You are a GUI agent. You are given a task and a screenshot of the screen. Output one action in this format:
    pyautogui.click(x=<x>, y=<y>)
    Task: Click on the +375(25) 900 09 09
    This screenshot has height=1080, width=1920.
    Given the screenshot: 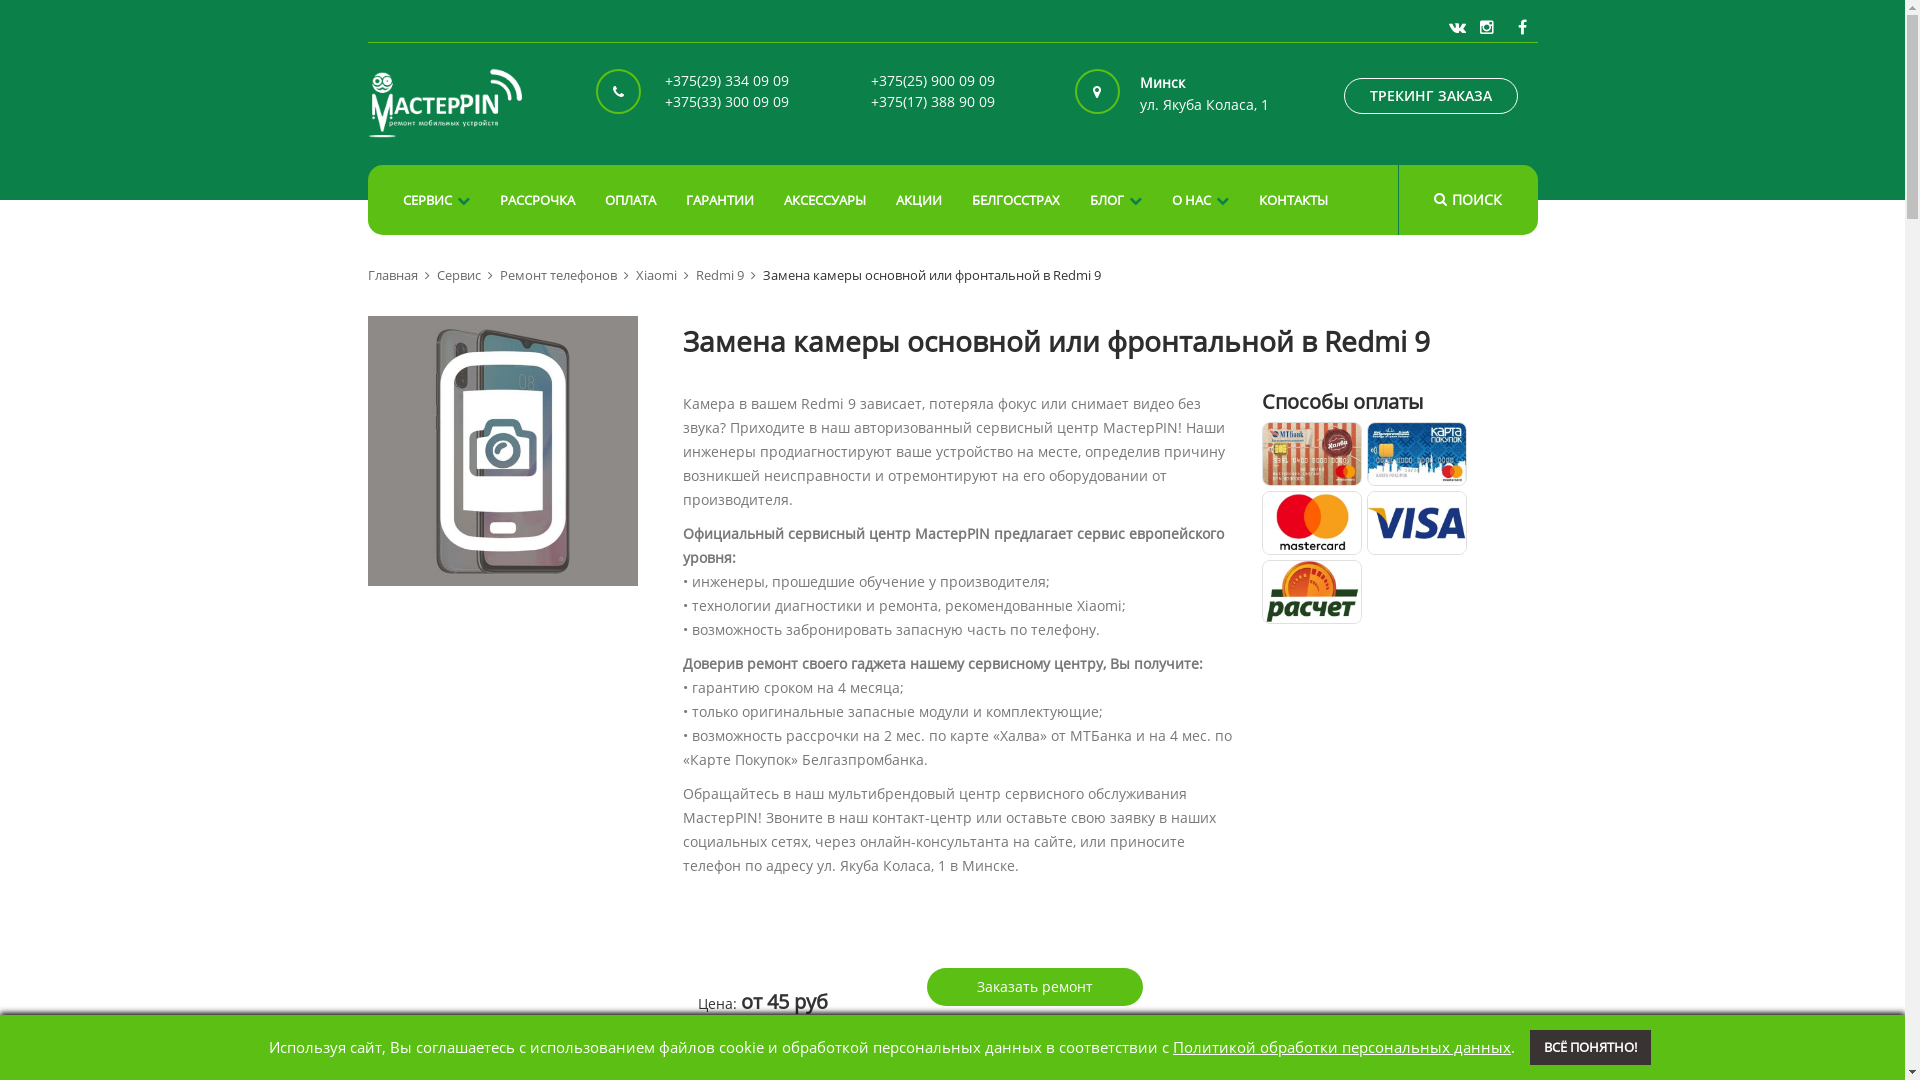 What is the action you would take?
    pyautogui.click(x=933, y=84)
    